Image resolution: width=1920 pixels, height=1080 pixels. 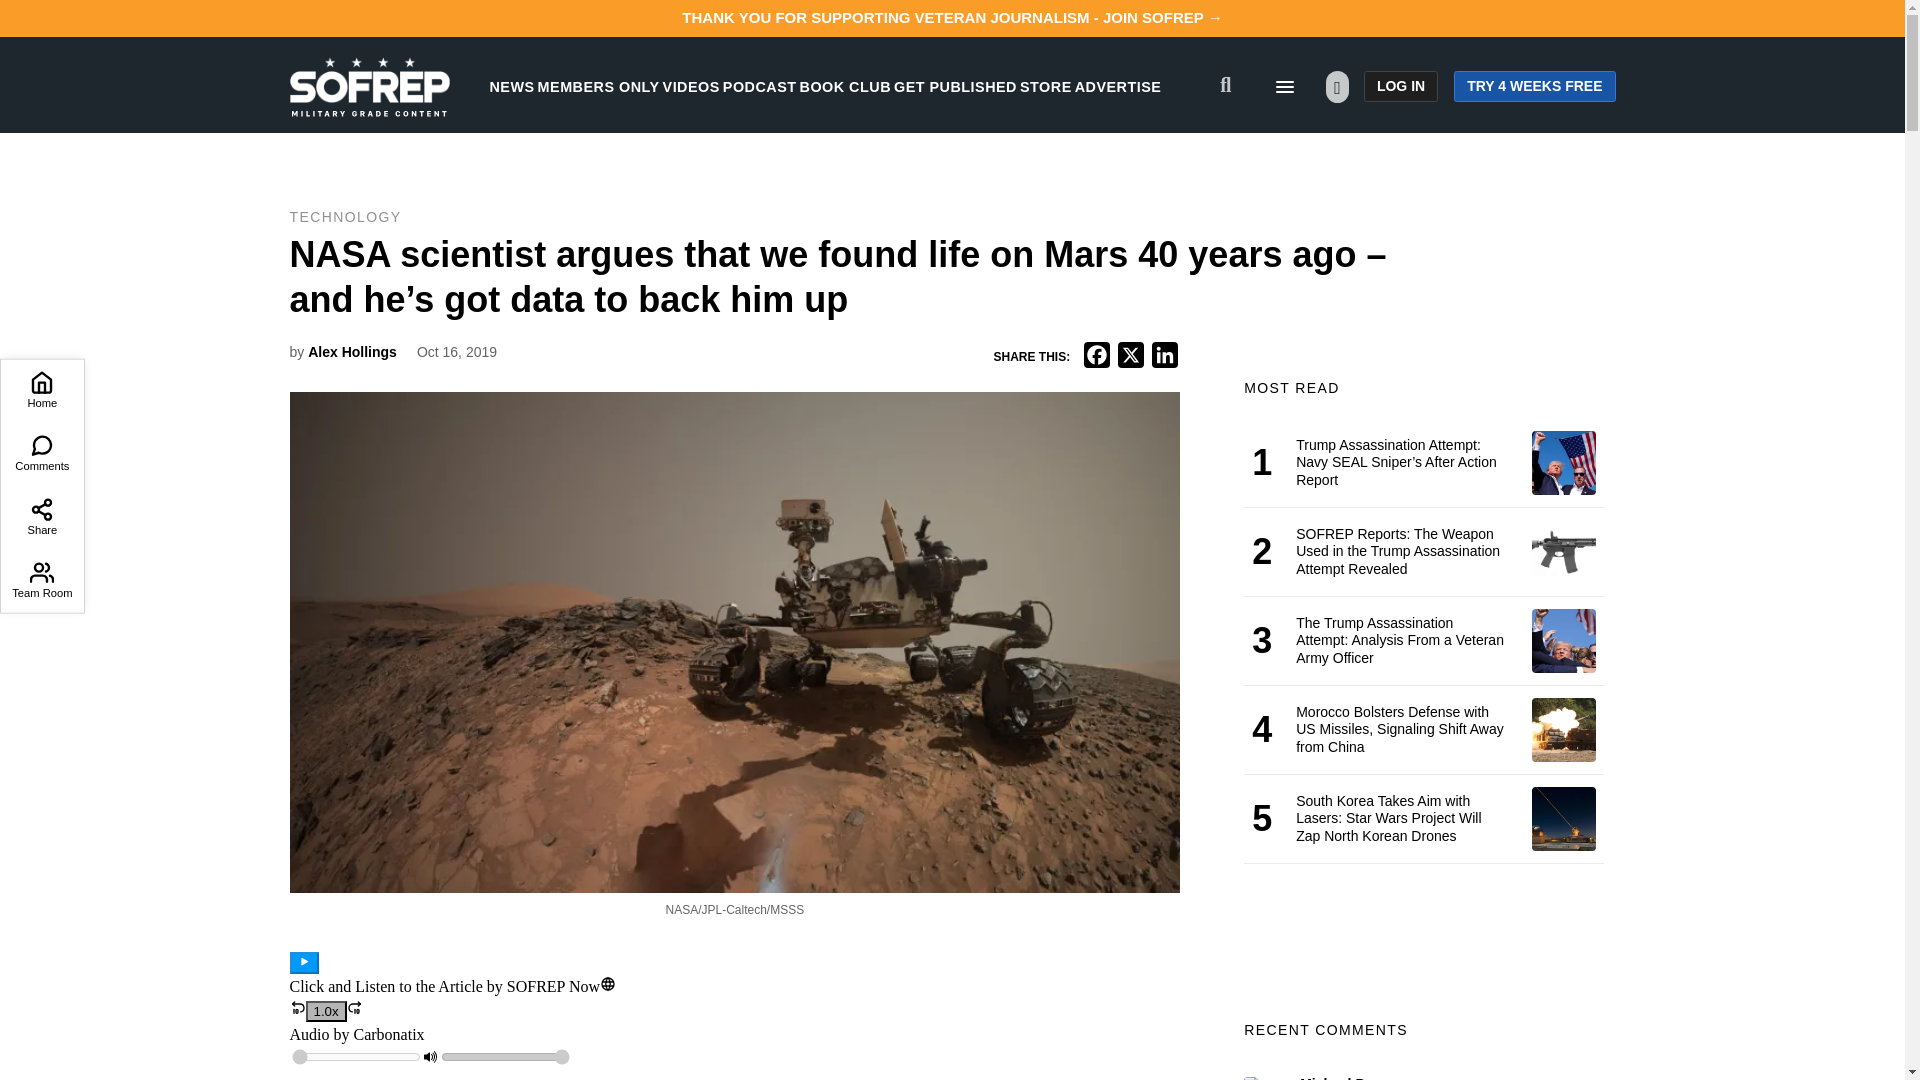 I want to click on PODCAST, so click(x=760, y=86).